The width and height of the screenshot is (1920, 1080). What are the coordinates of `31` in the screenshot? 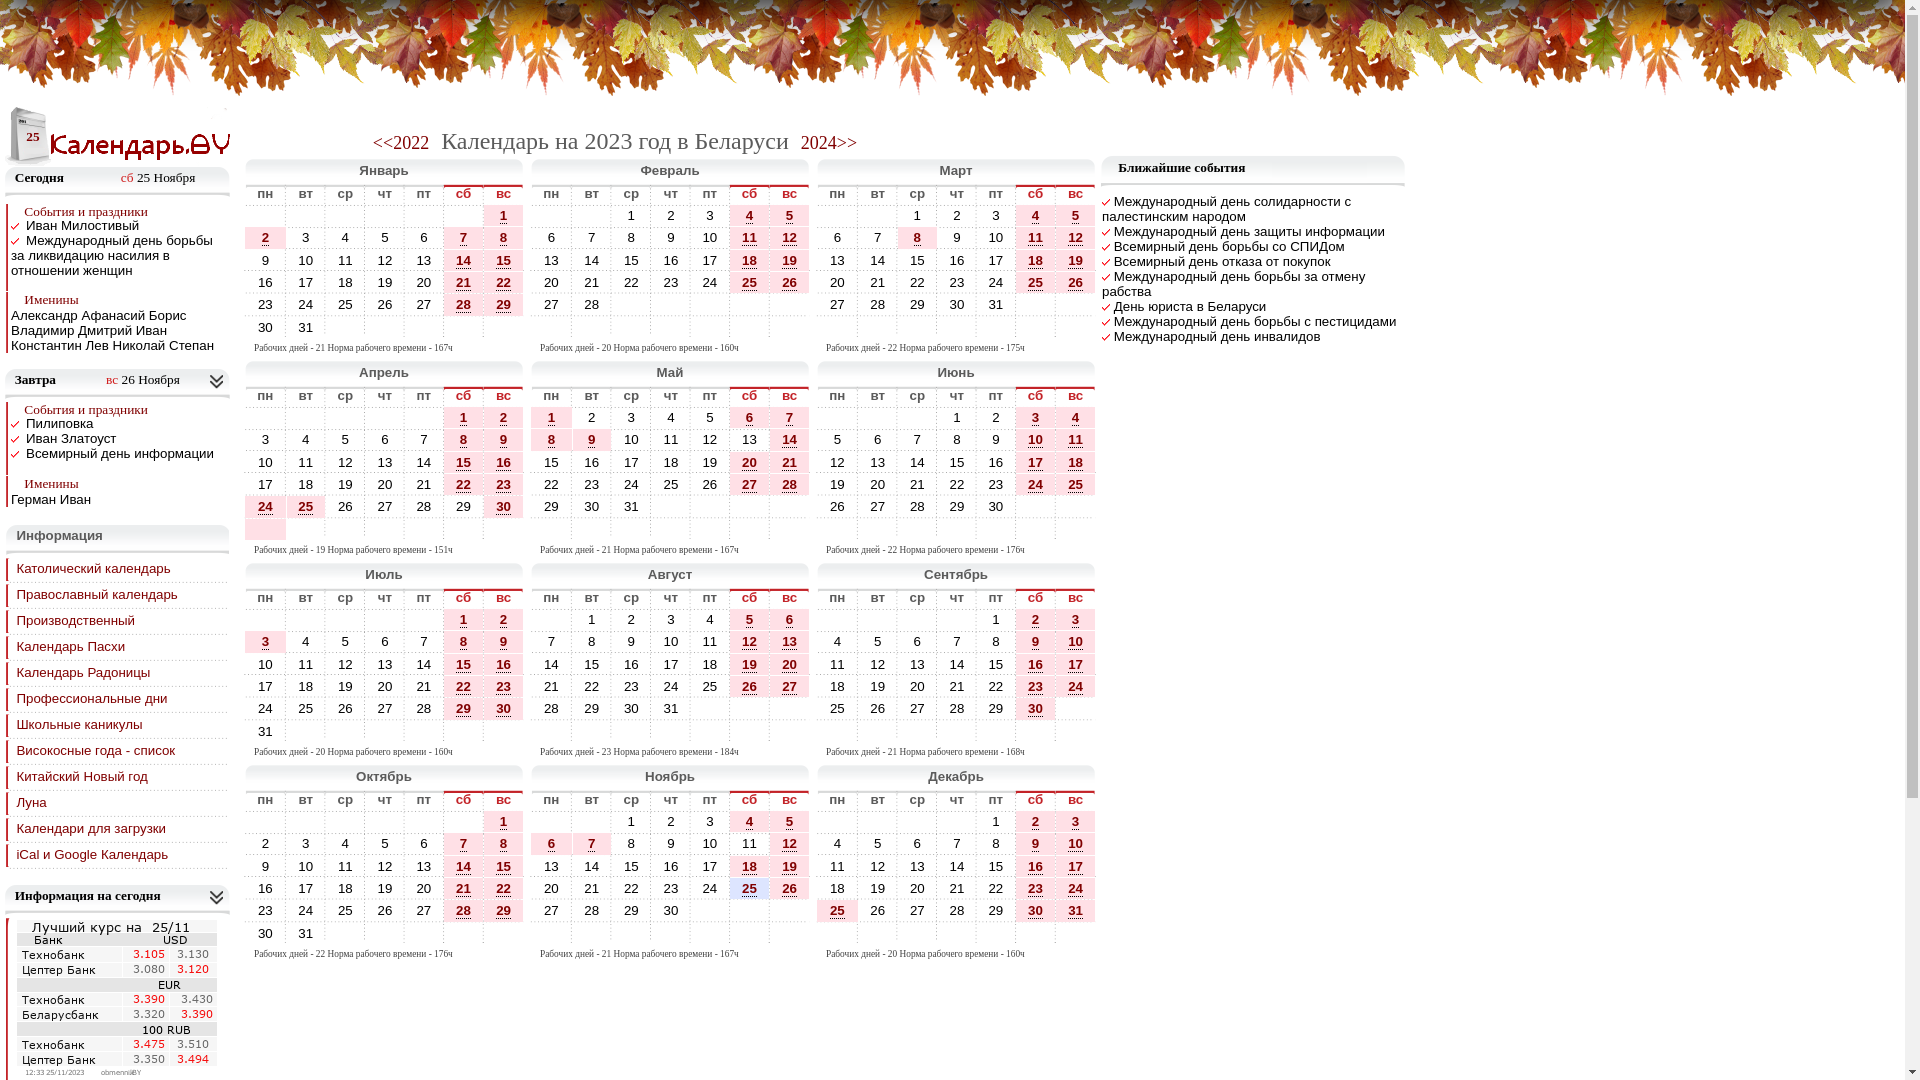 It's located at (306, 934).